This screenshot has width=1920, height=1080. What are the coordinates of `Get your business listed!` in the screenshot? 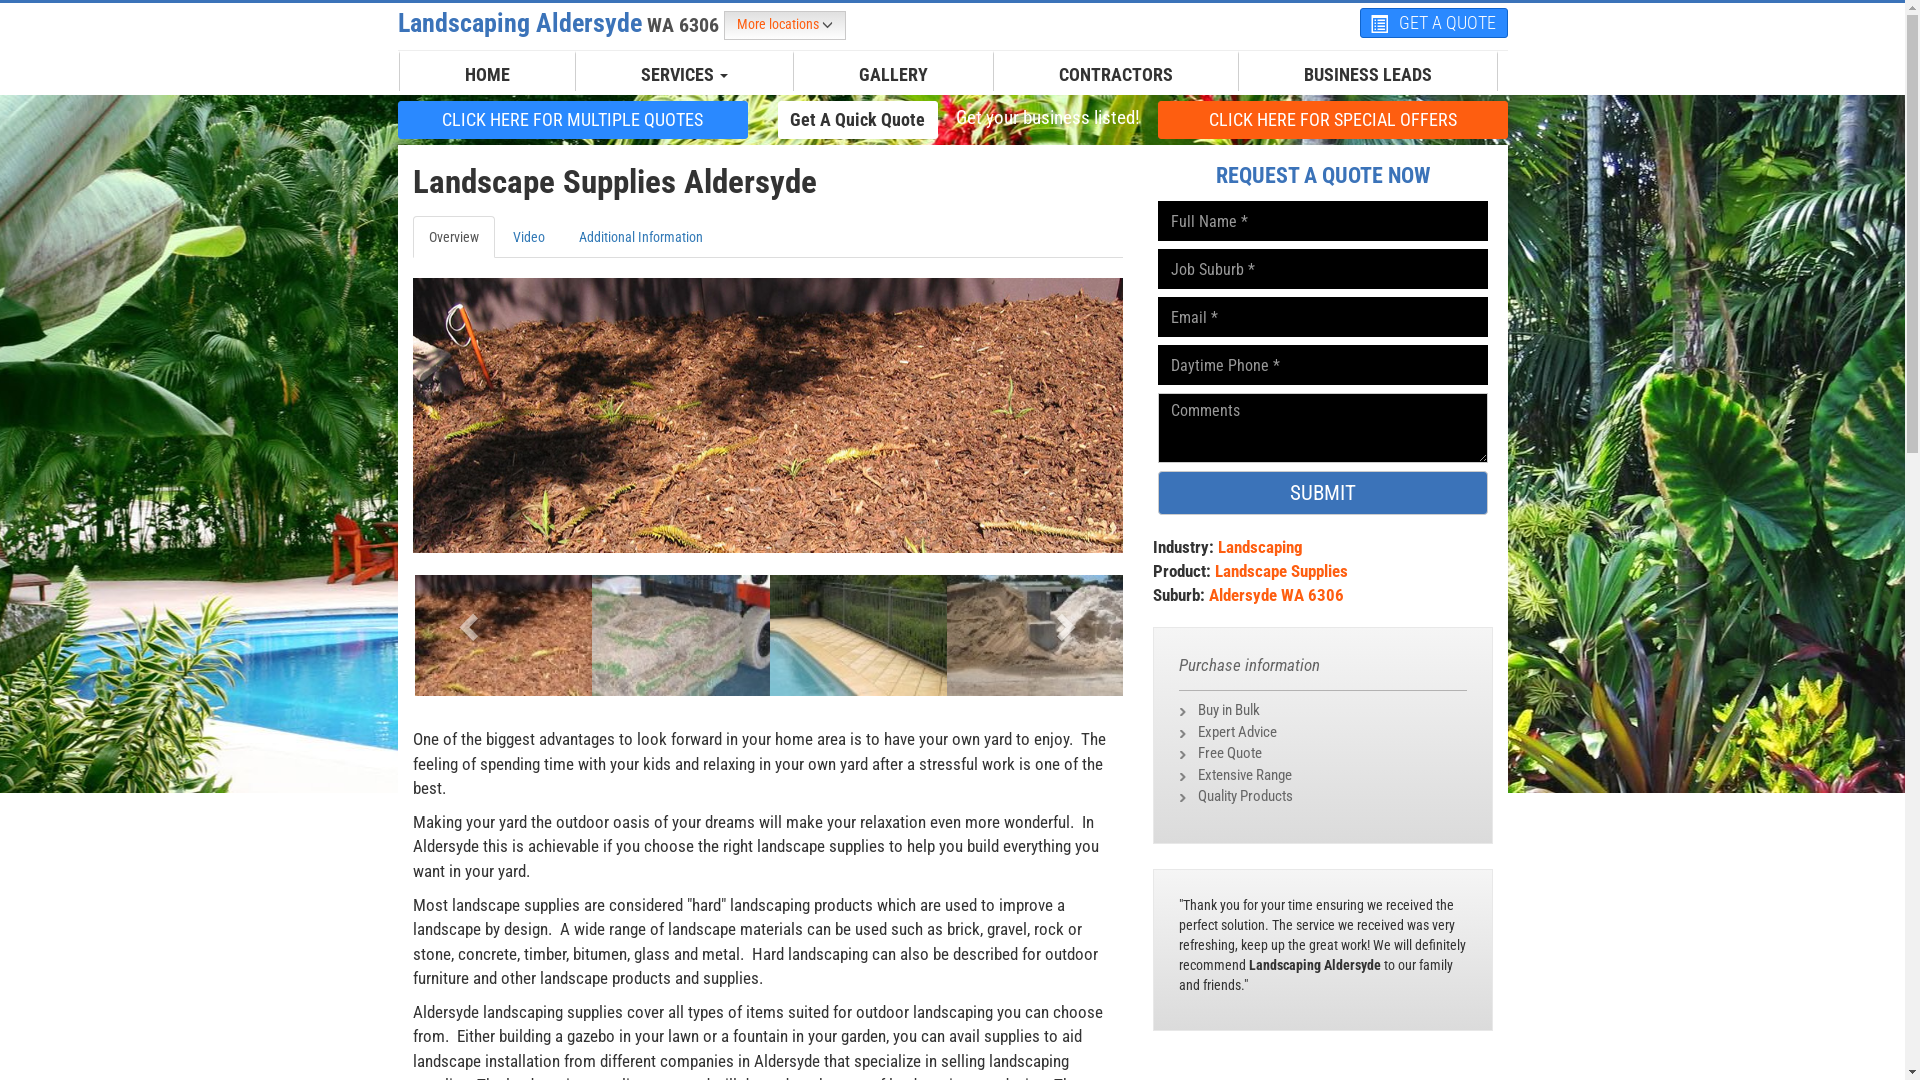 It's located at (1047, 118).